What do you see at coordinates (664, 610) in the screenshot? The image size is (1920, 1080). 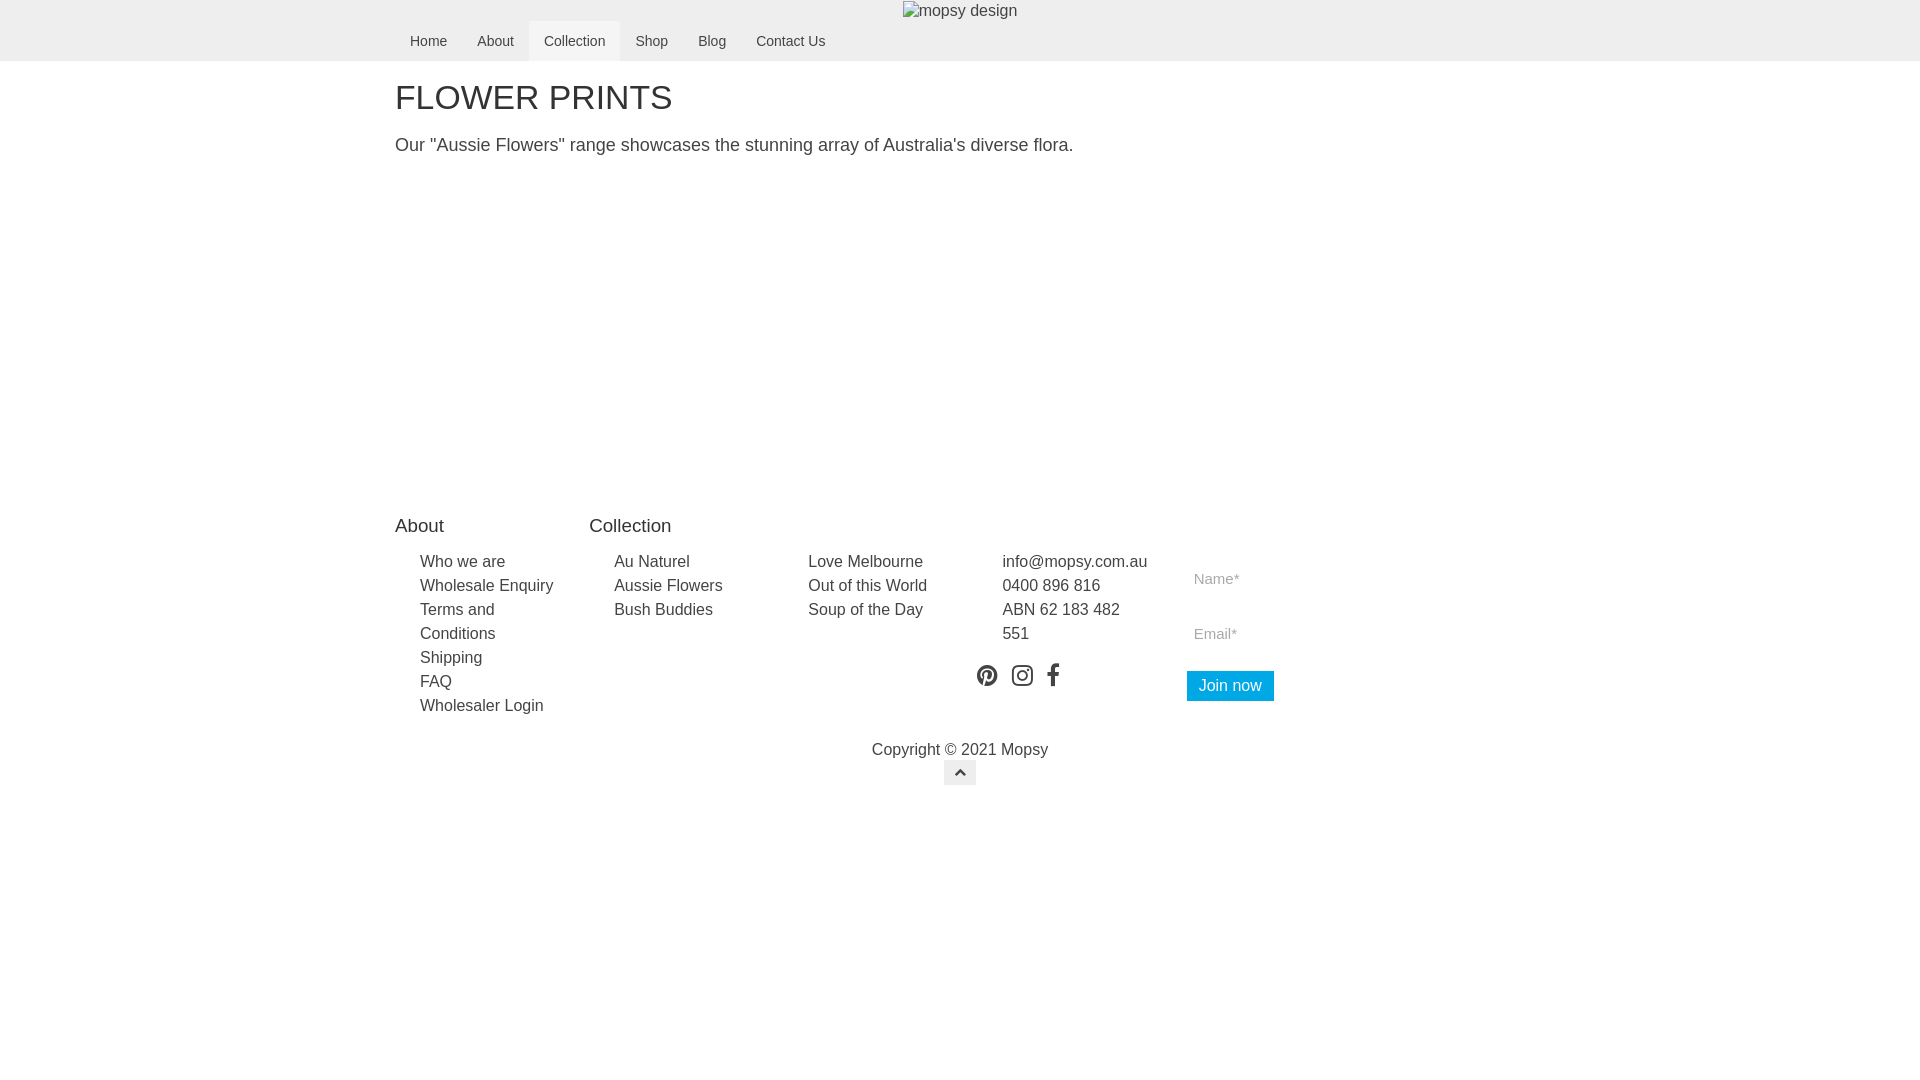 I see `Bush Buddies` at bounding box center [664, 610].